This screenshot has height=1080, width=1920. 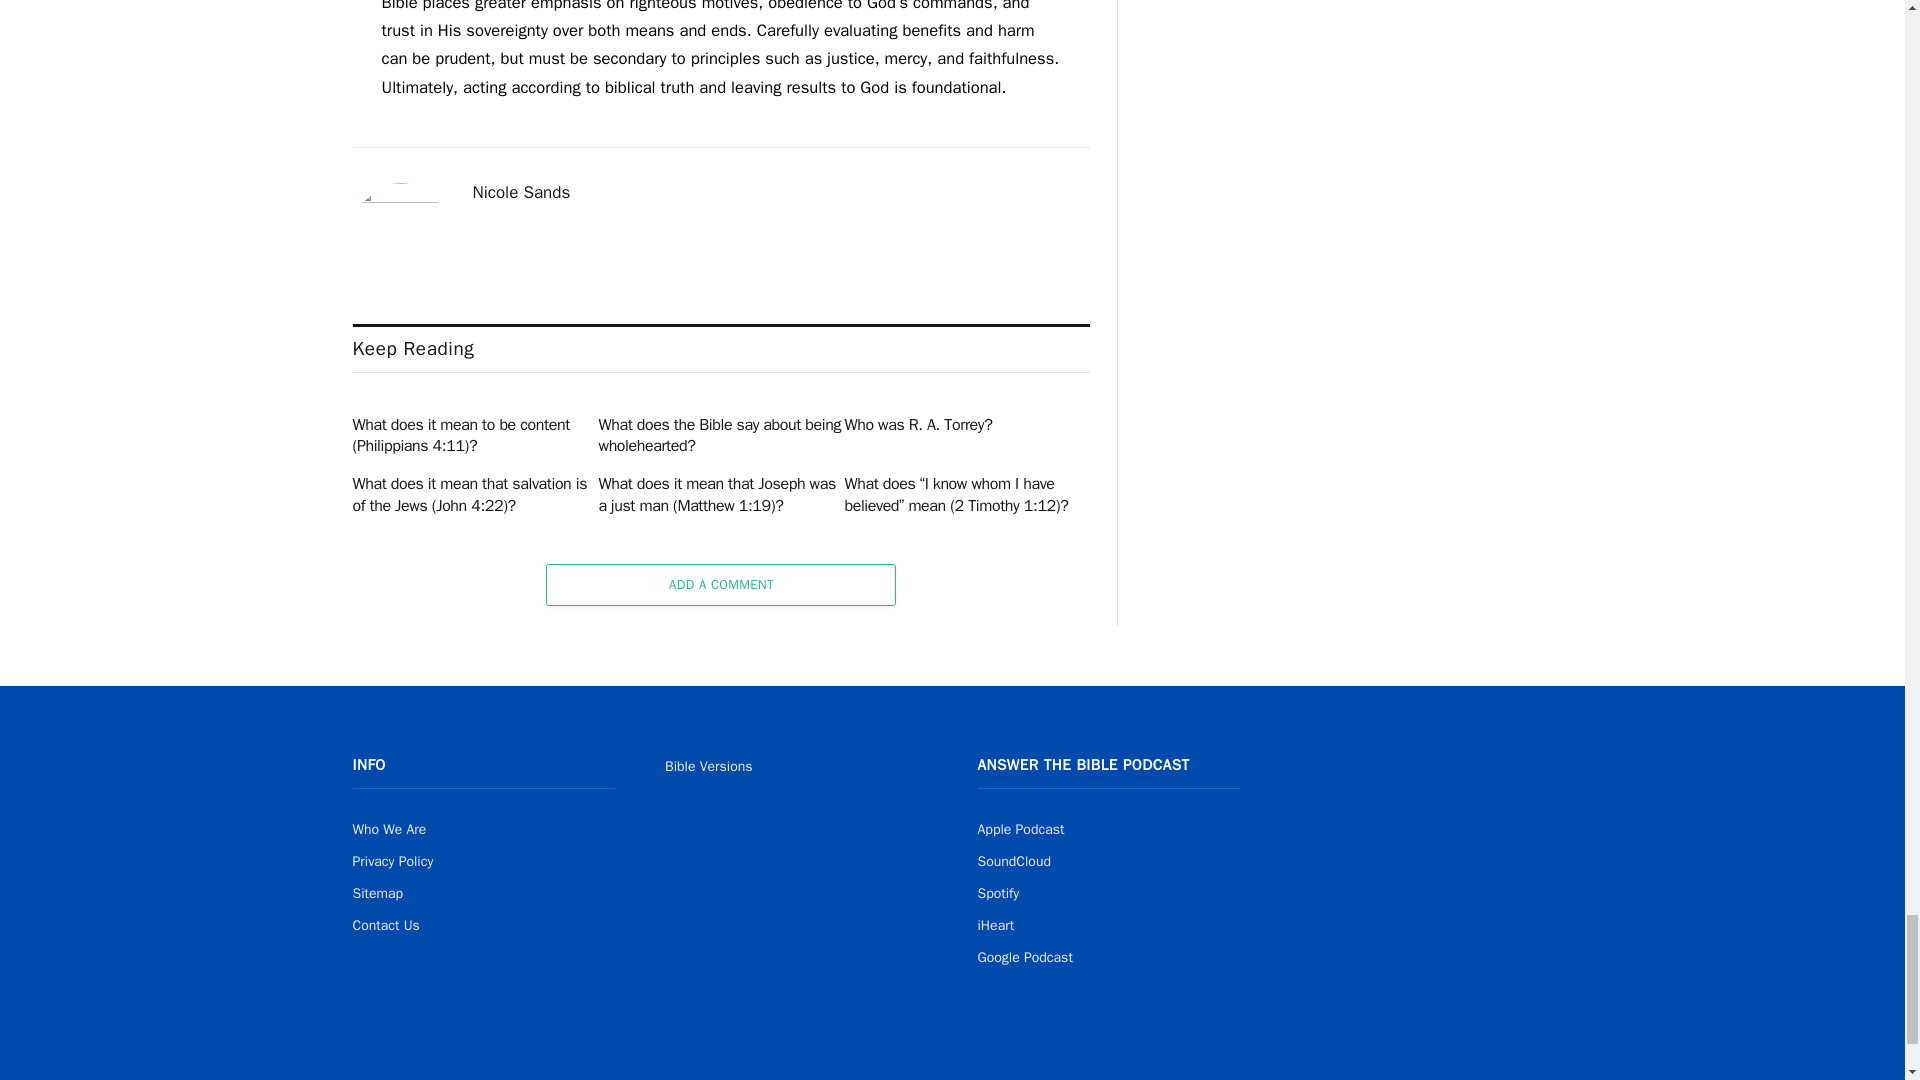 What do you see at coordinates (967, 426) in the screenshot?
I see `Who was R. A. Torrey?` at bounding box center [967, 426].